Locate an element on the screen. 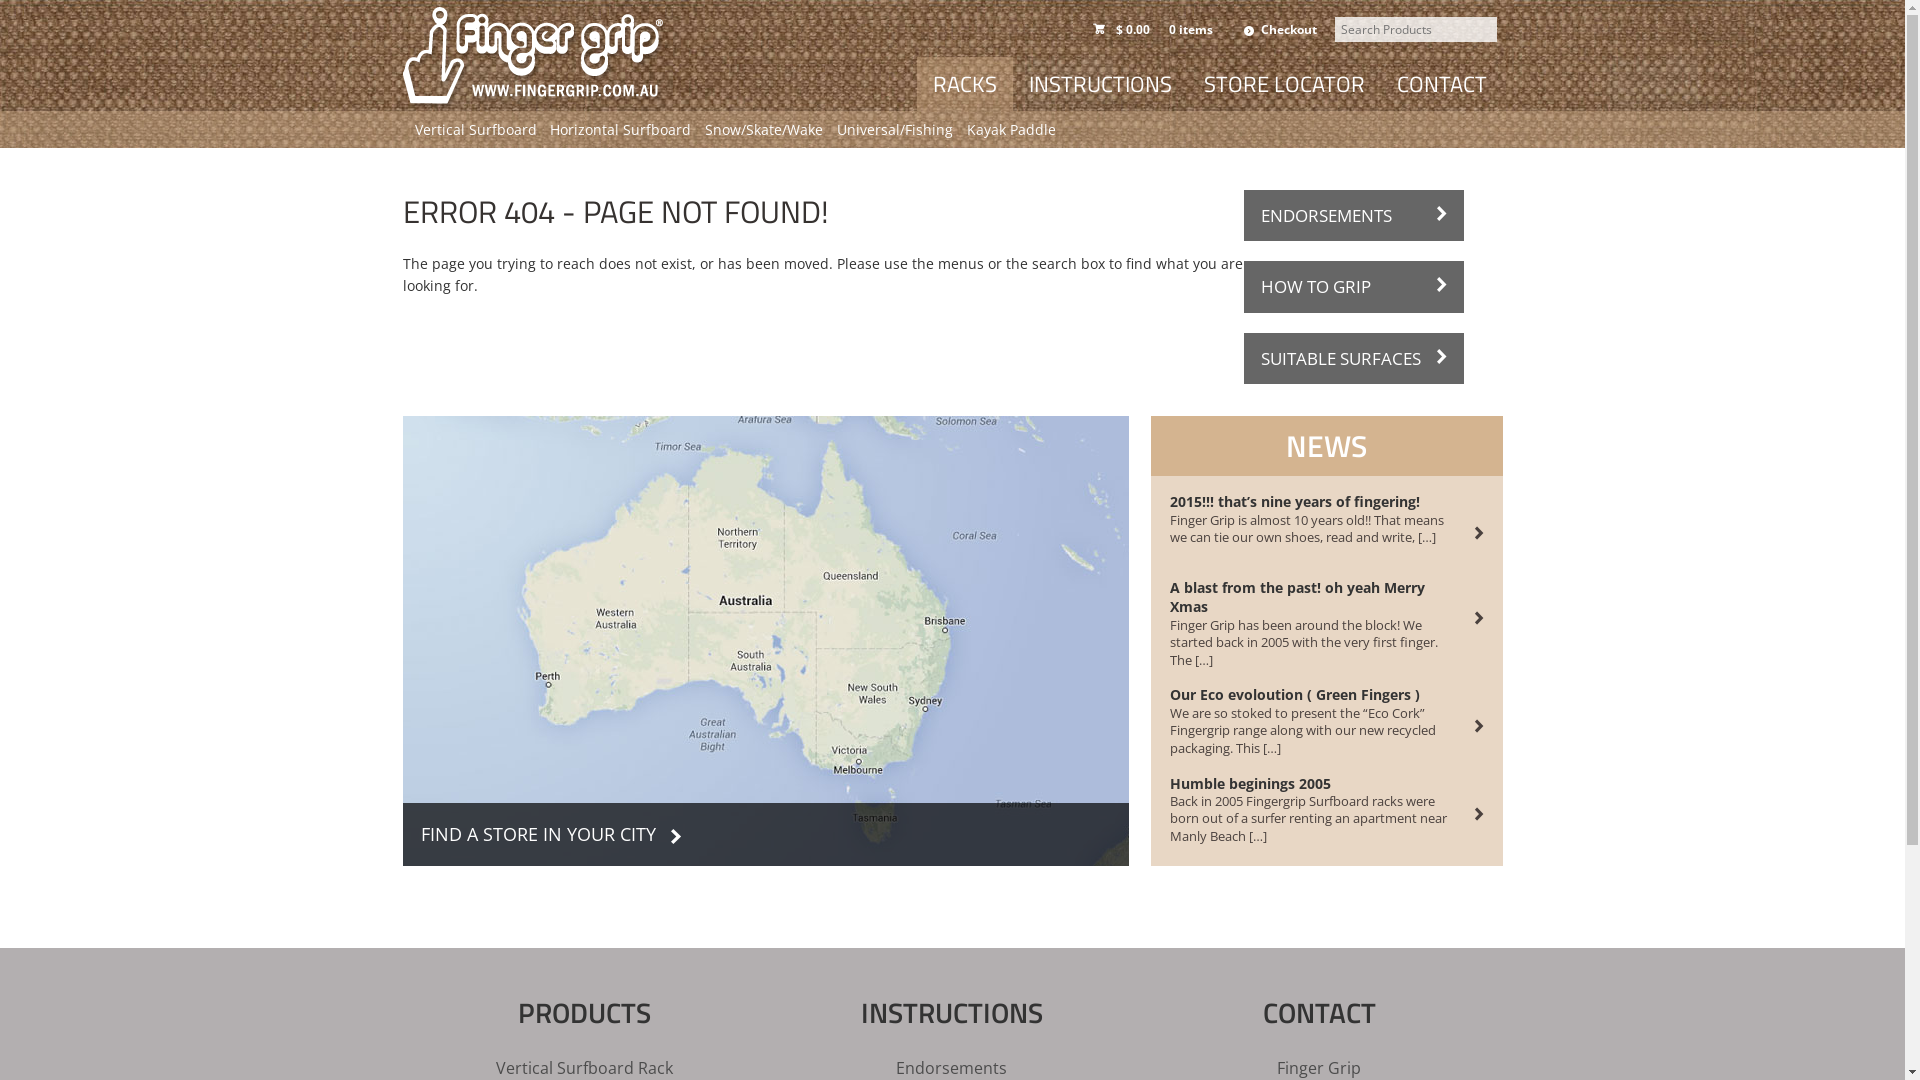  Kayak Paddle is located at coordinates (1012, 130).